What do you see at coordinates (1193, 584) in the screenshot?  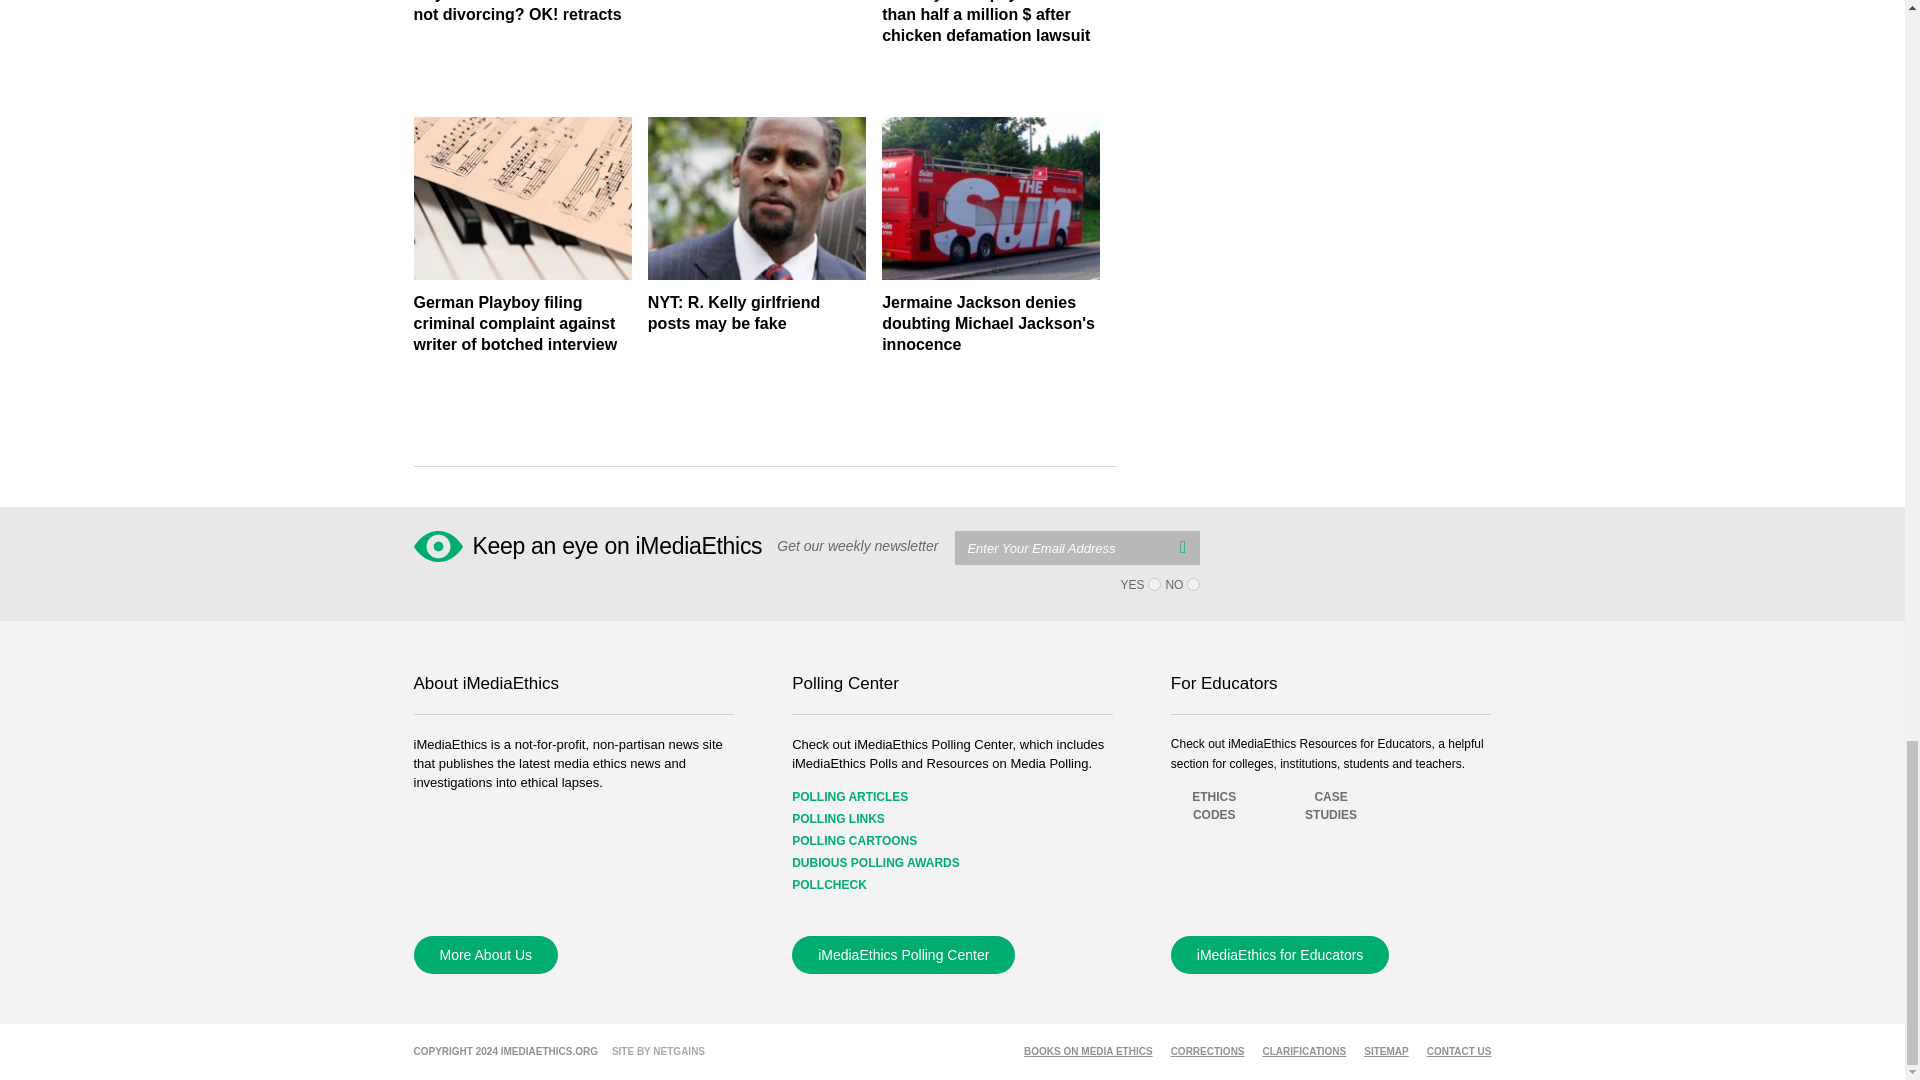 I see `No` at bounding box center [1193, 584].